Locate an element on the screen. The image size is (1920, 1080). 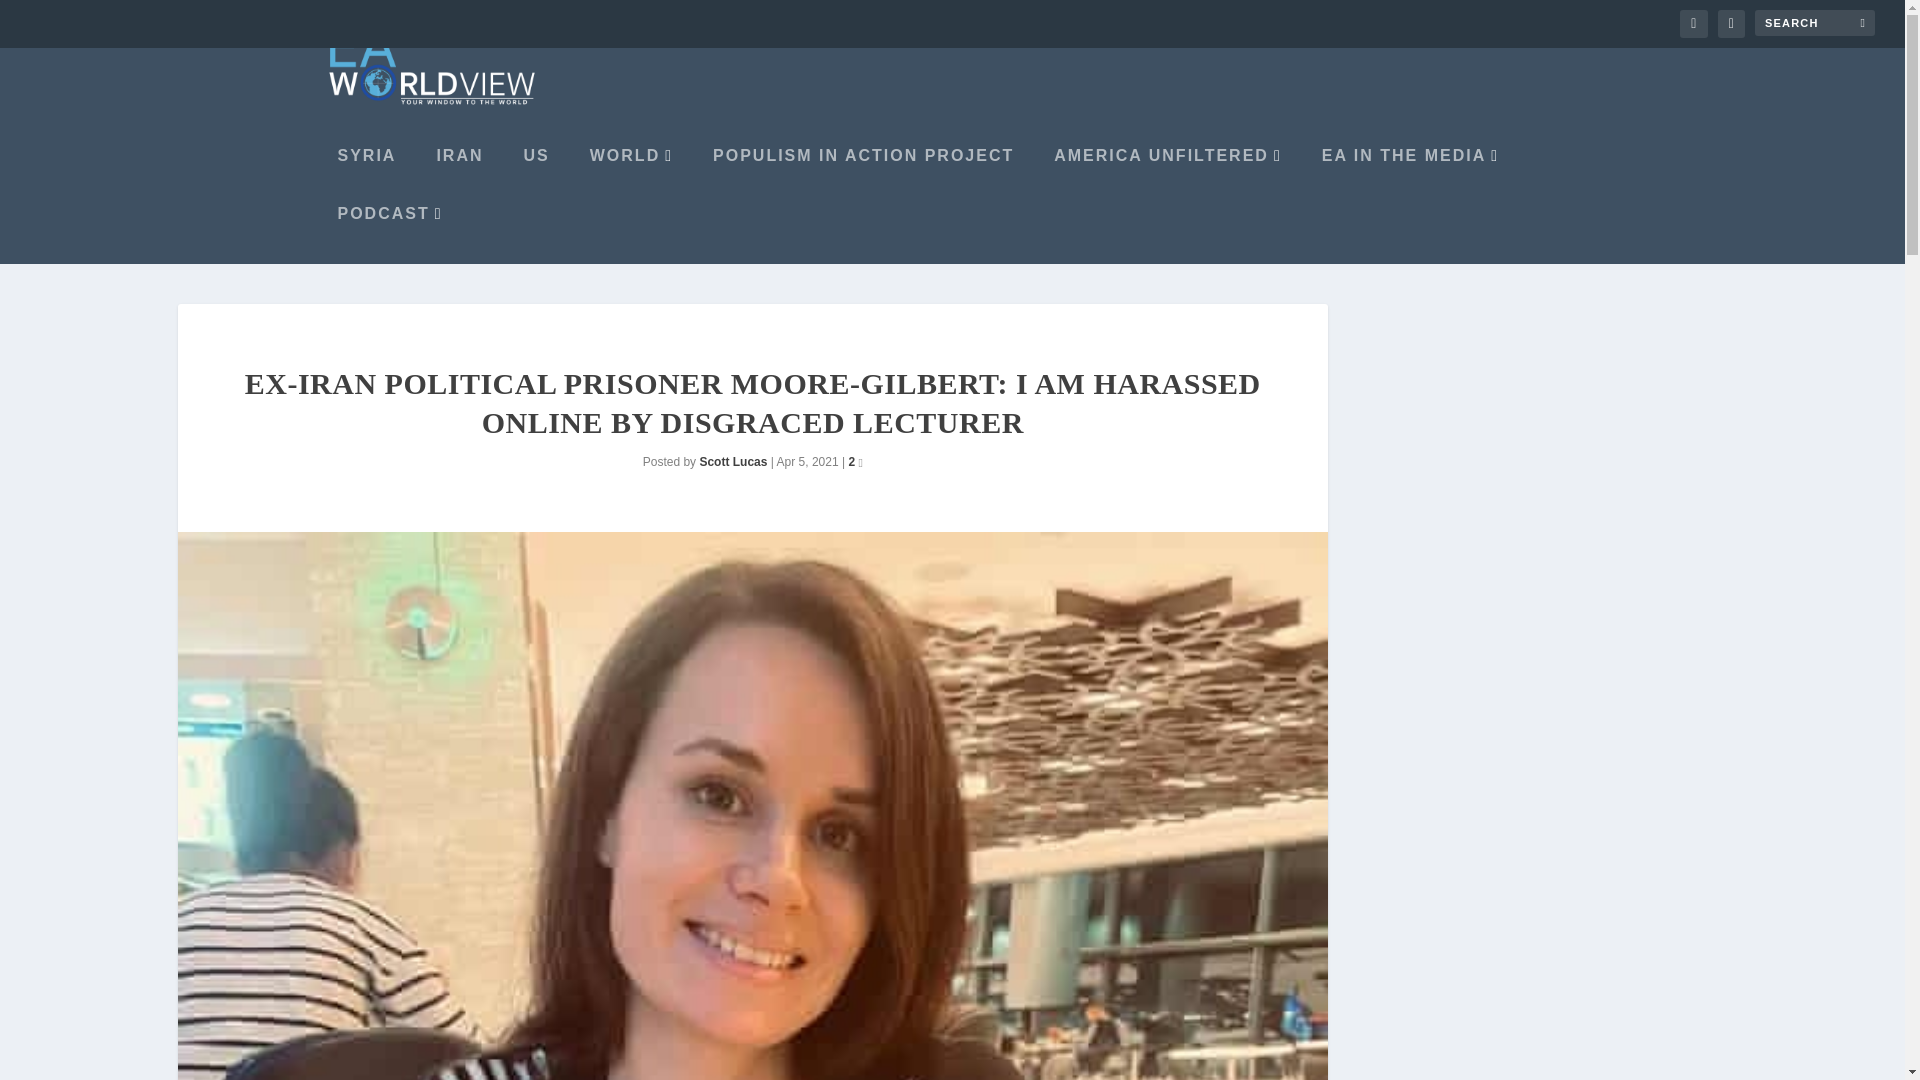
Search for: is located at coordinates (1814, 22).